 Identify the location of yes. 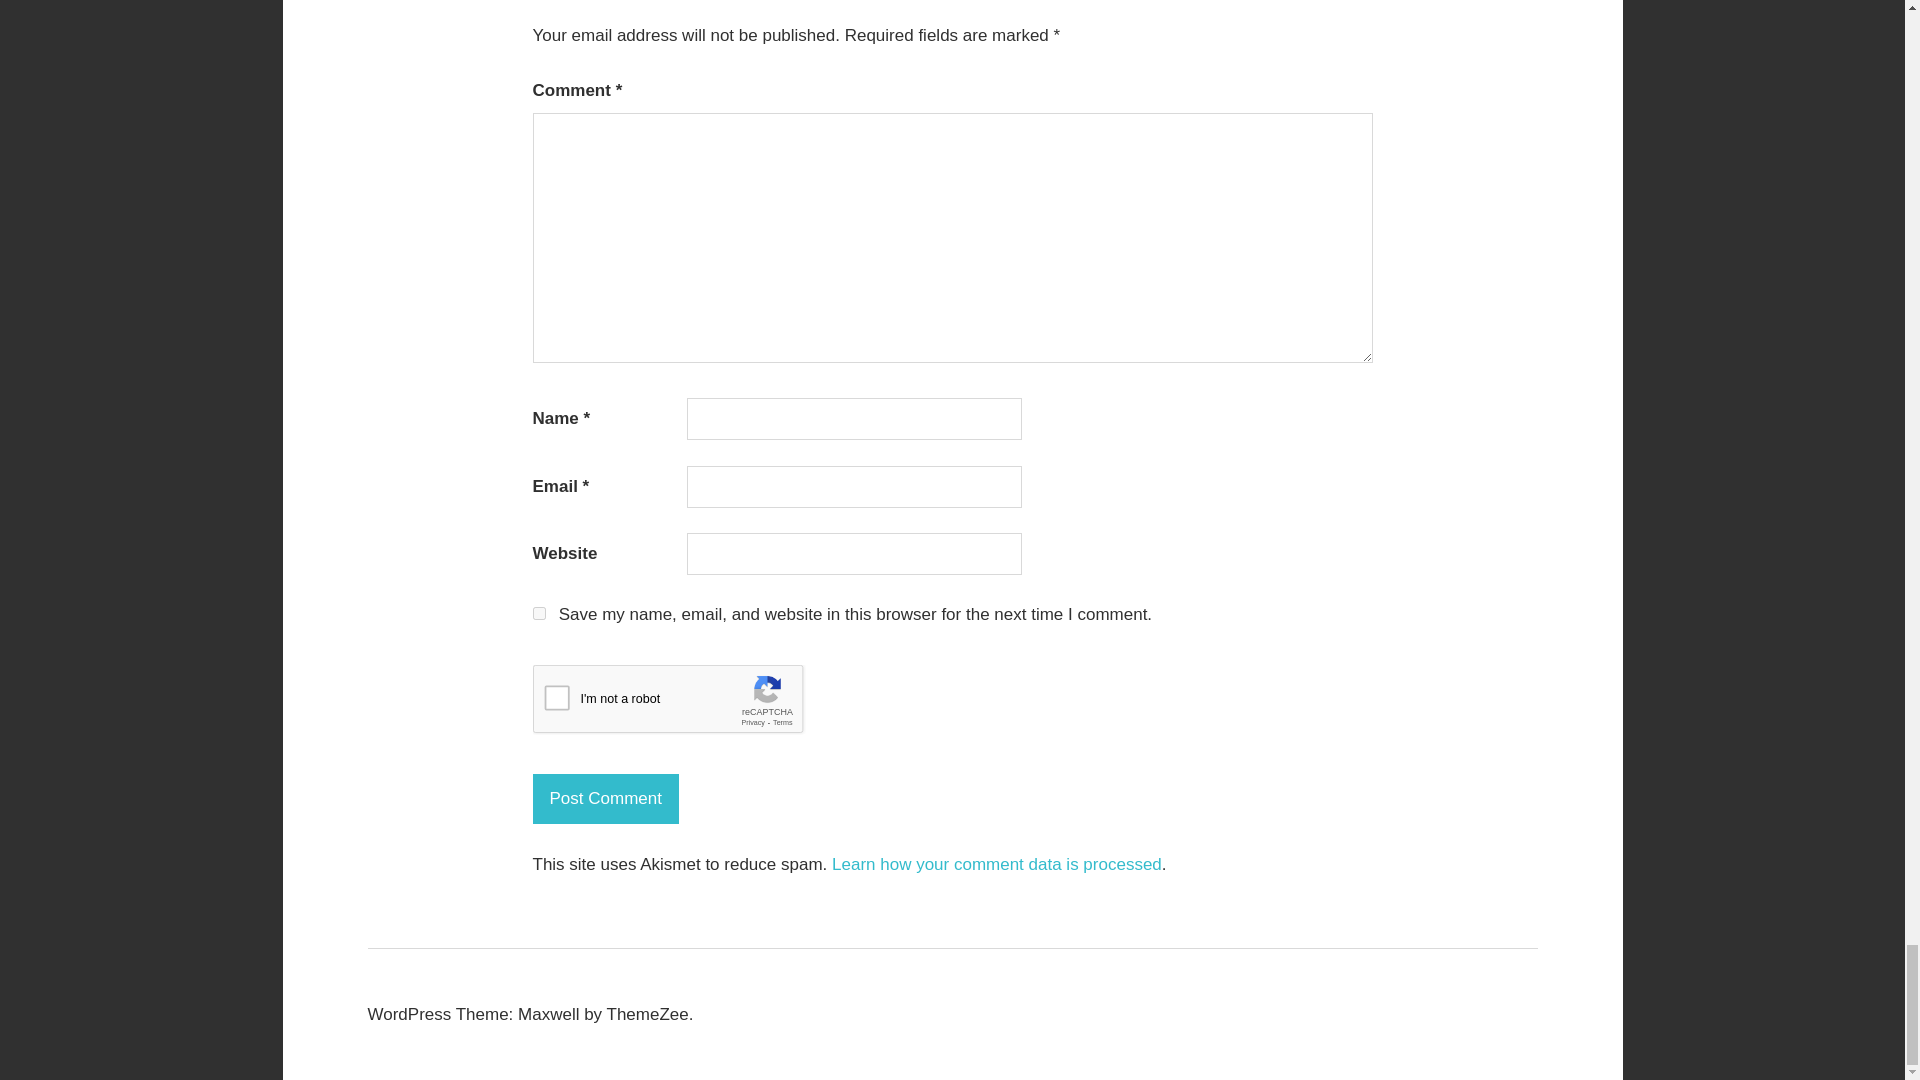
(538, 612).